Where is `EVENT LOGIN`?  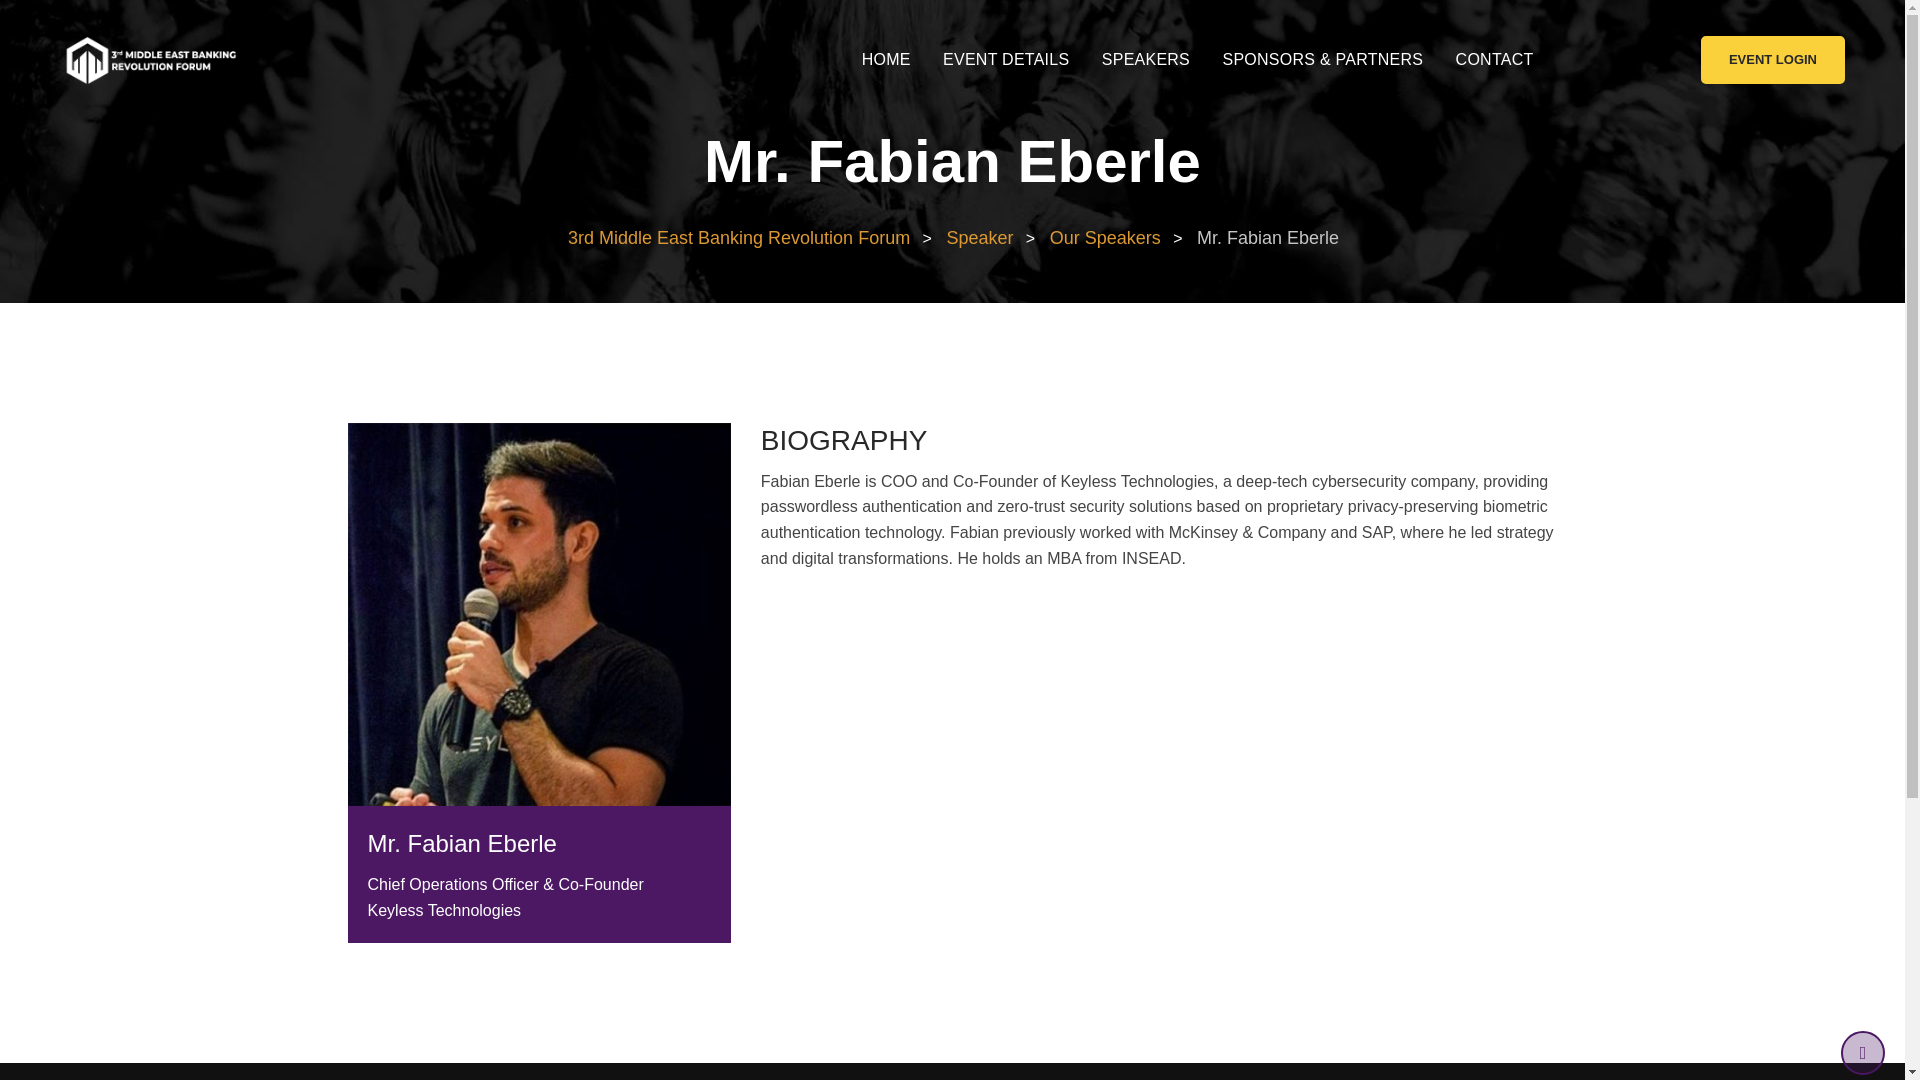
EVENT LOGIN is located at coordinates (1773, 60).